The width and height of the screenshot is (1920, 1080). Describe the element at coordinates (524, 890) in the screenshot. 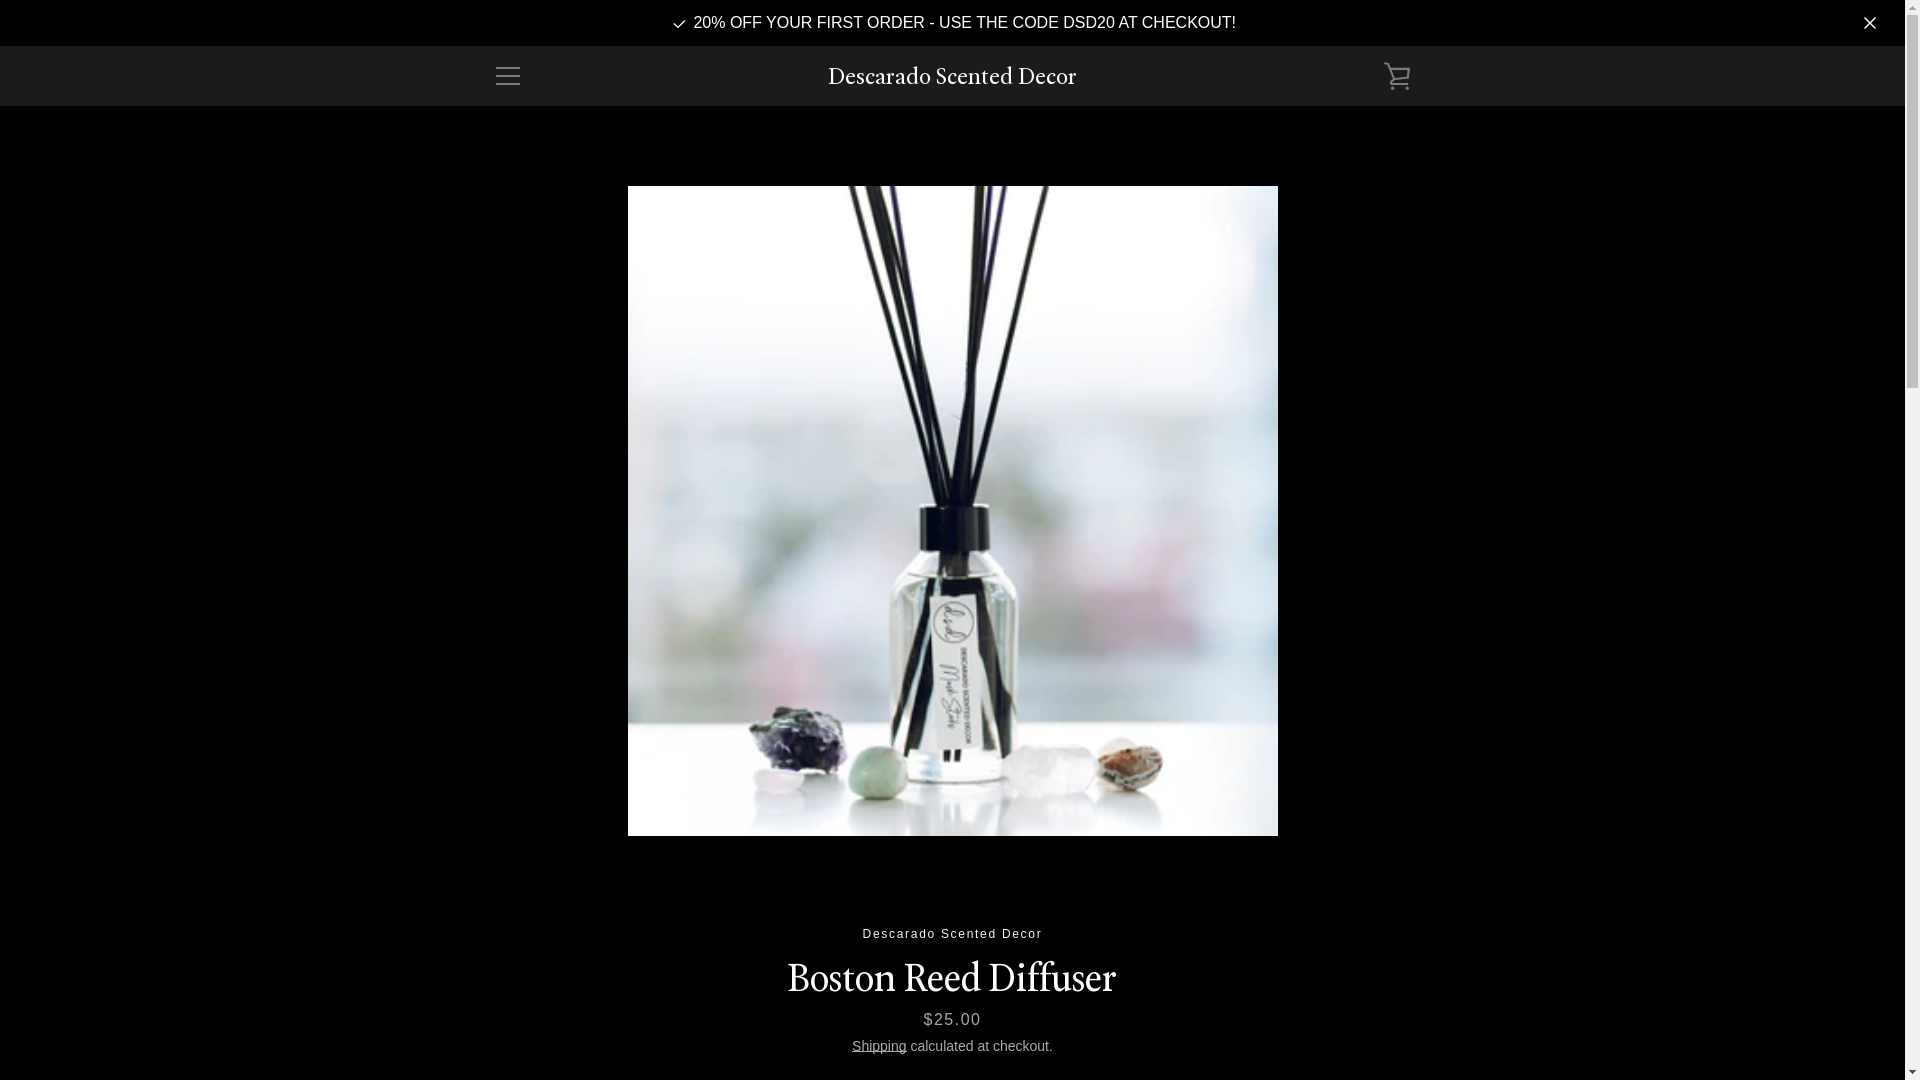

I see `CONTACT` at that location.